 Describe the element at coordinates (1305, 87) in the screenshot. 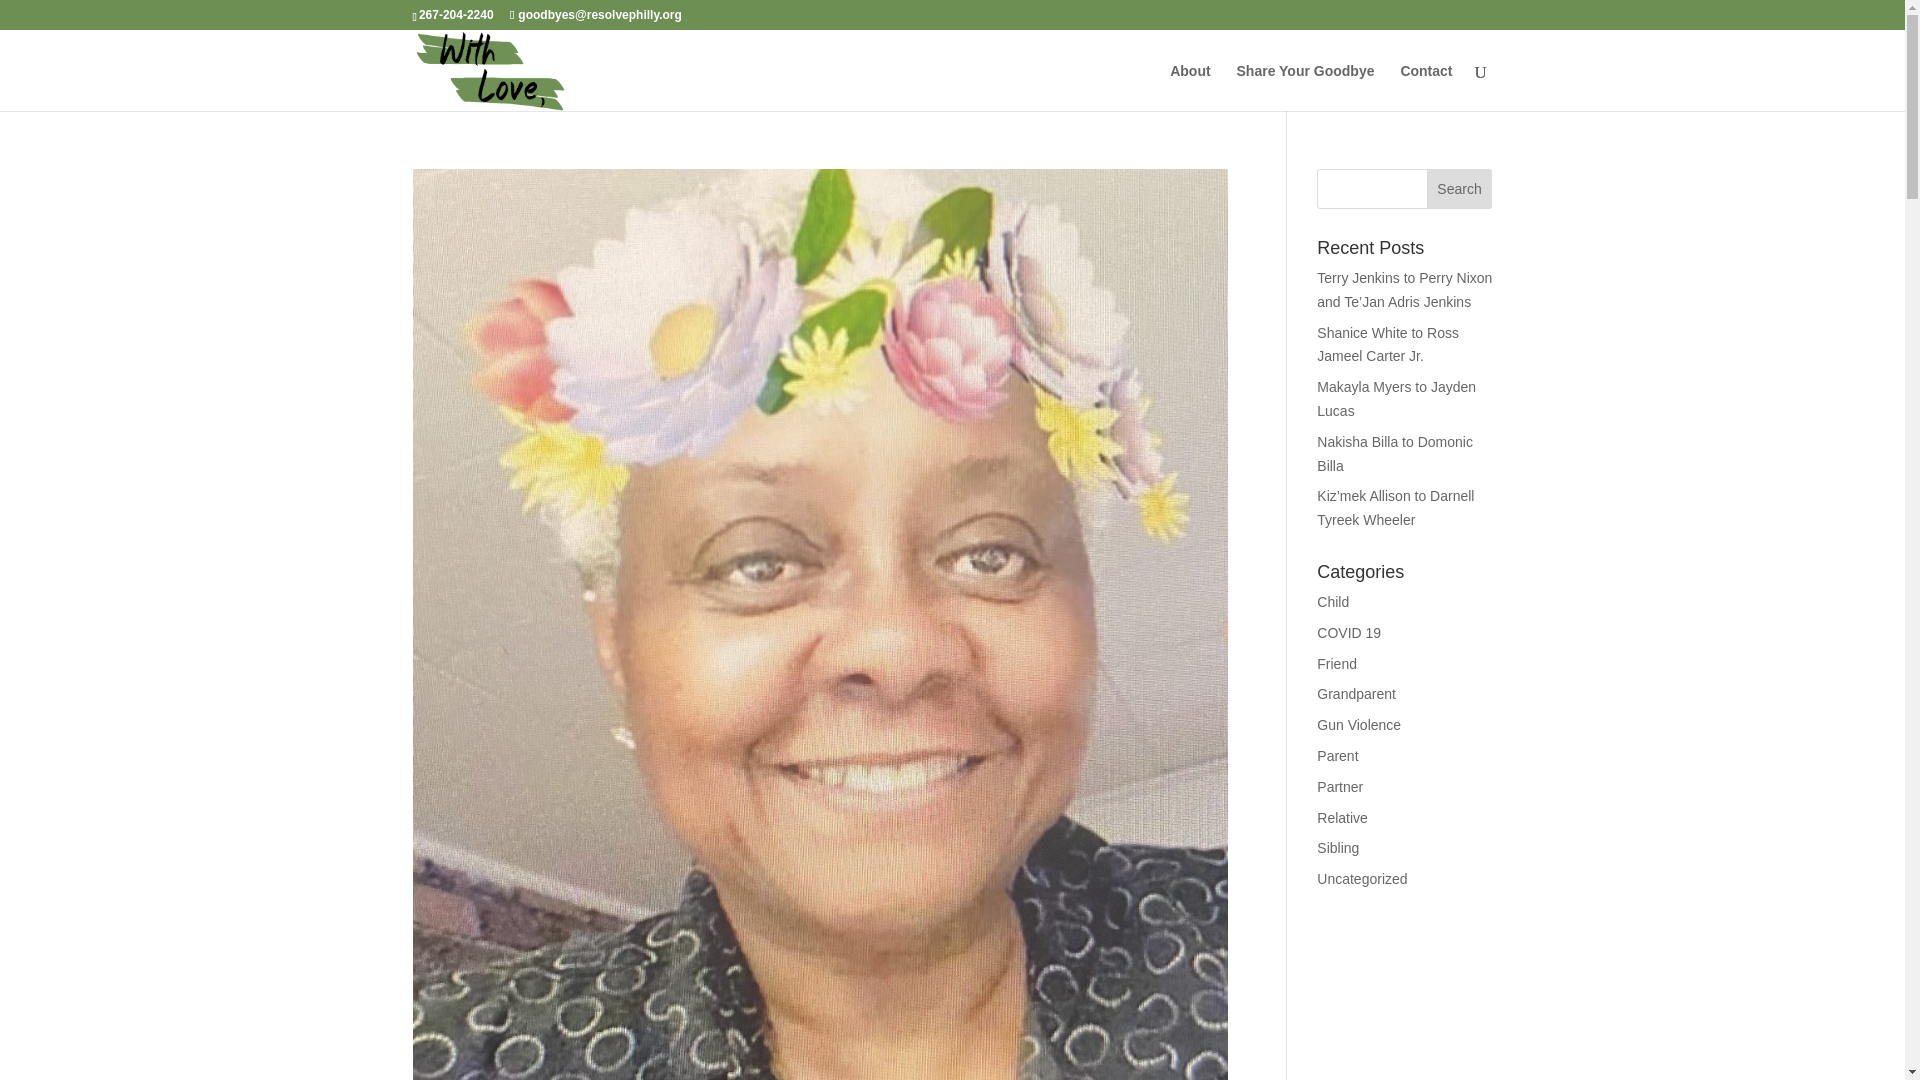

I see `Share Your Goodbye` at that location.